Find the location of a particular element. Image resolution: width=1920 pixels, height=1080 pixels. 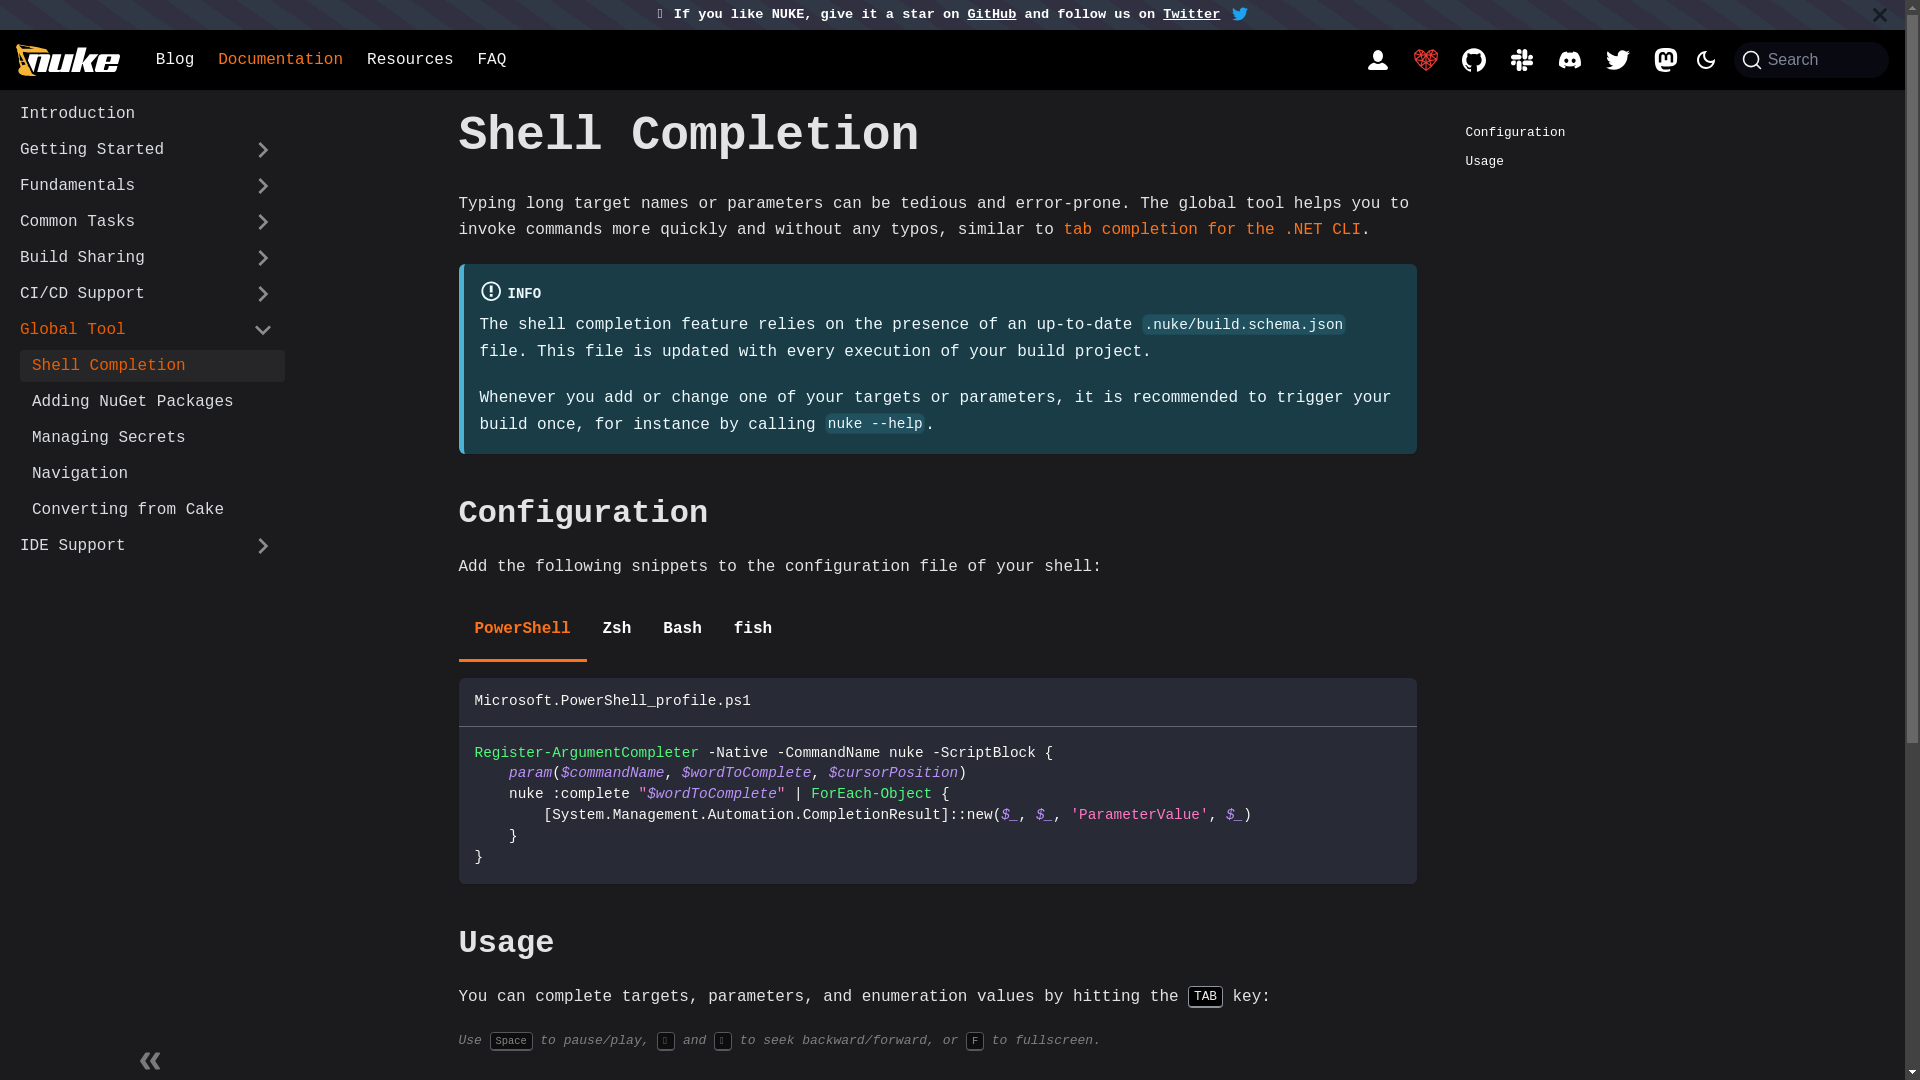

Shell Completion is located at coordinates (152, 366).